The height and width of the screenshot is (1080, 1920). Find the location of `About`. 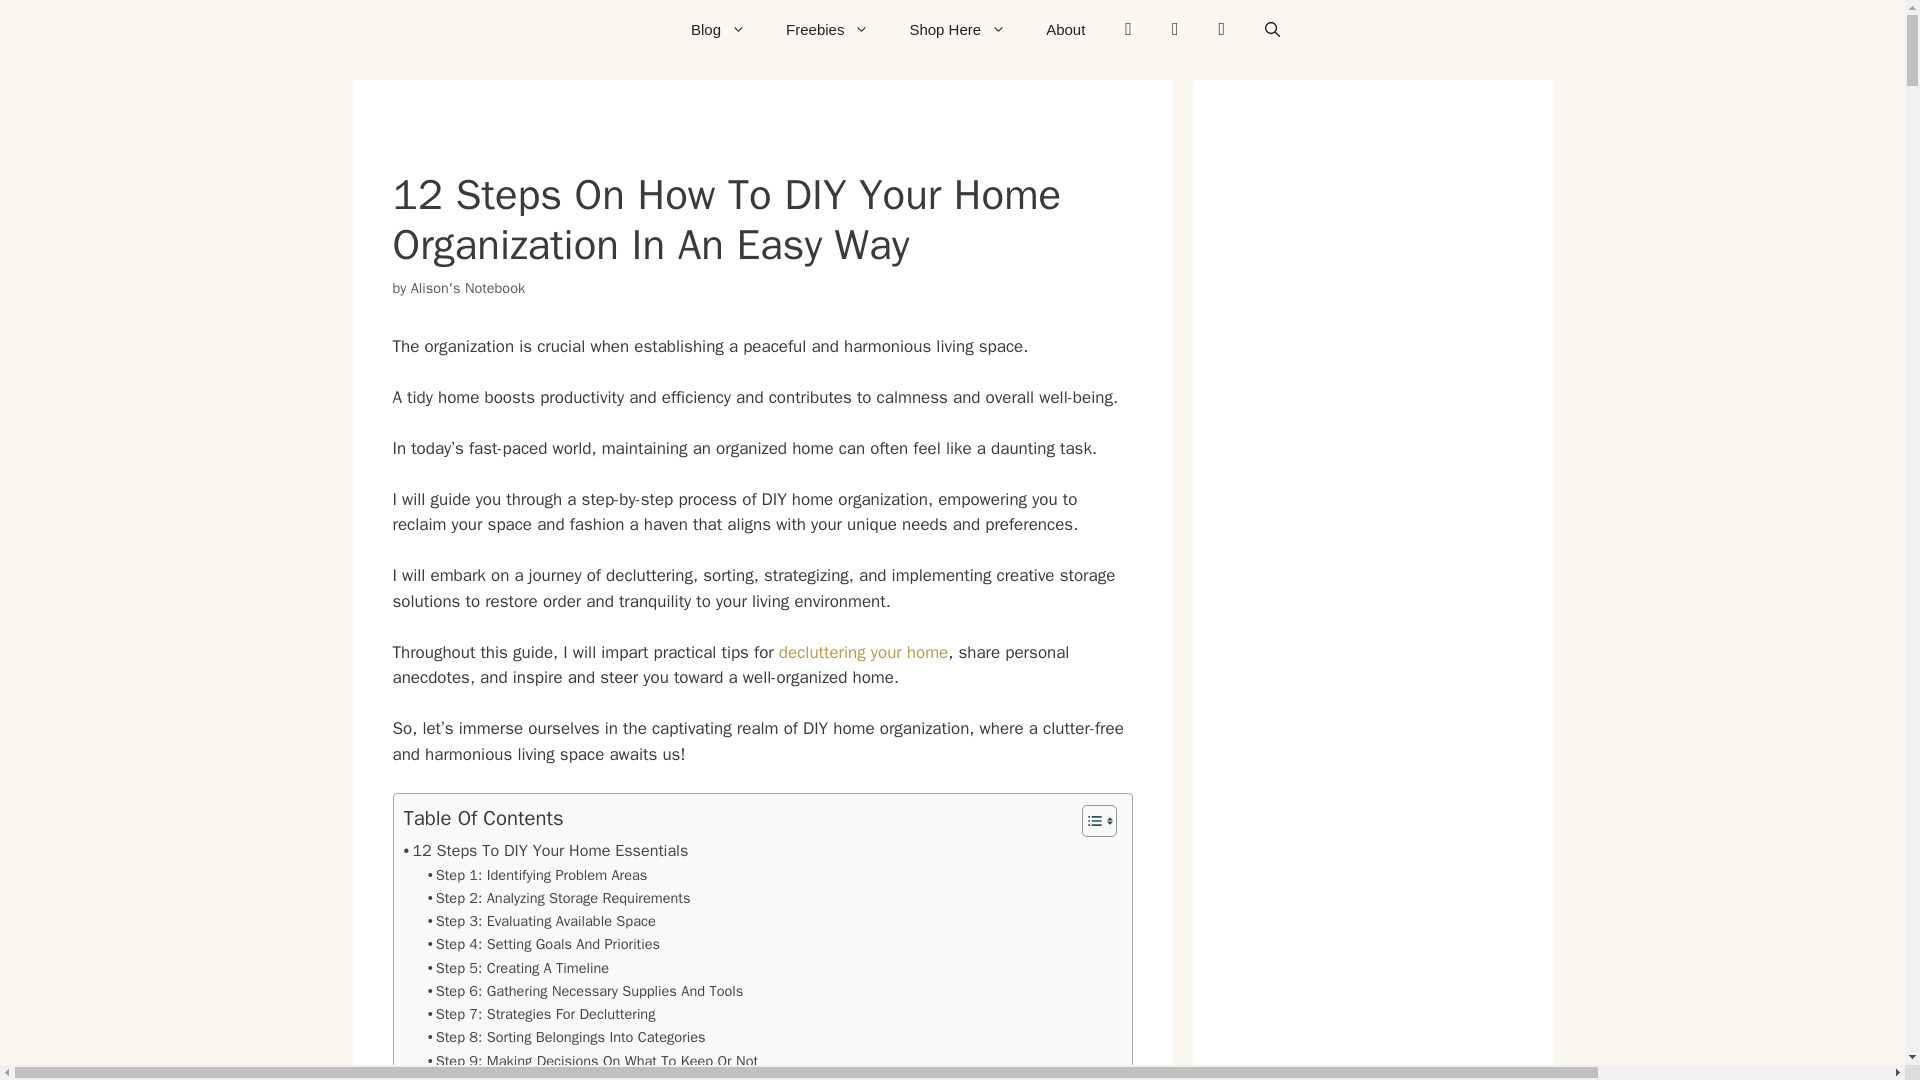

About is located at coordinates (1065, 30).